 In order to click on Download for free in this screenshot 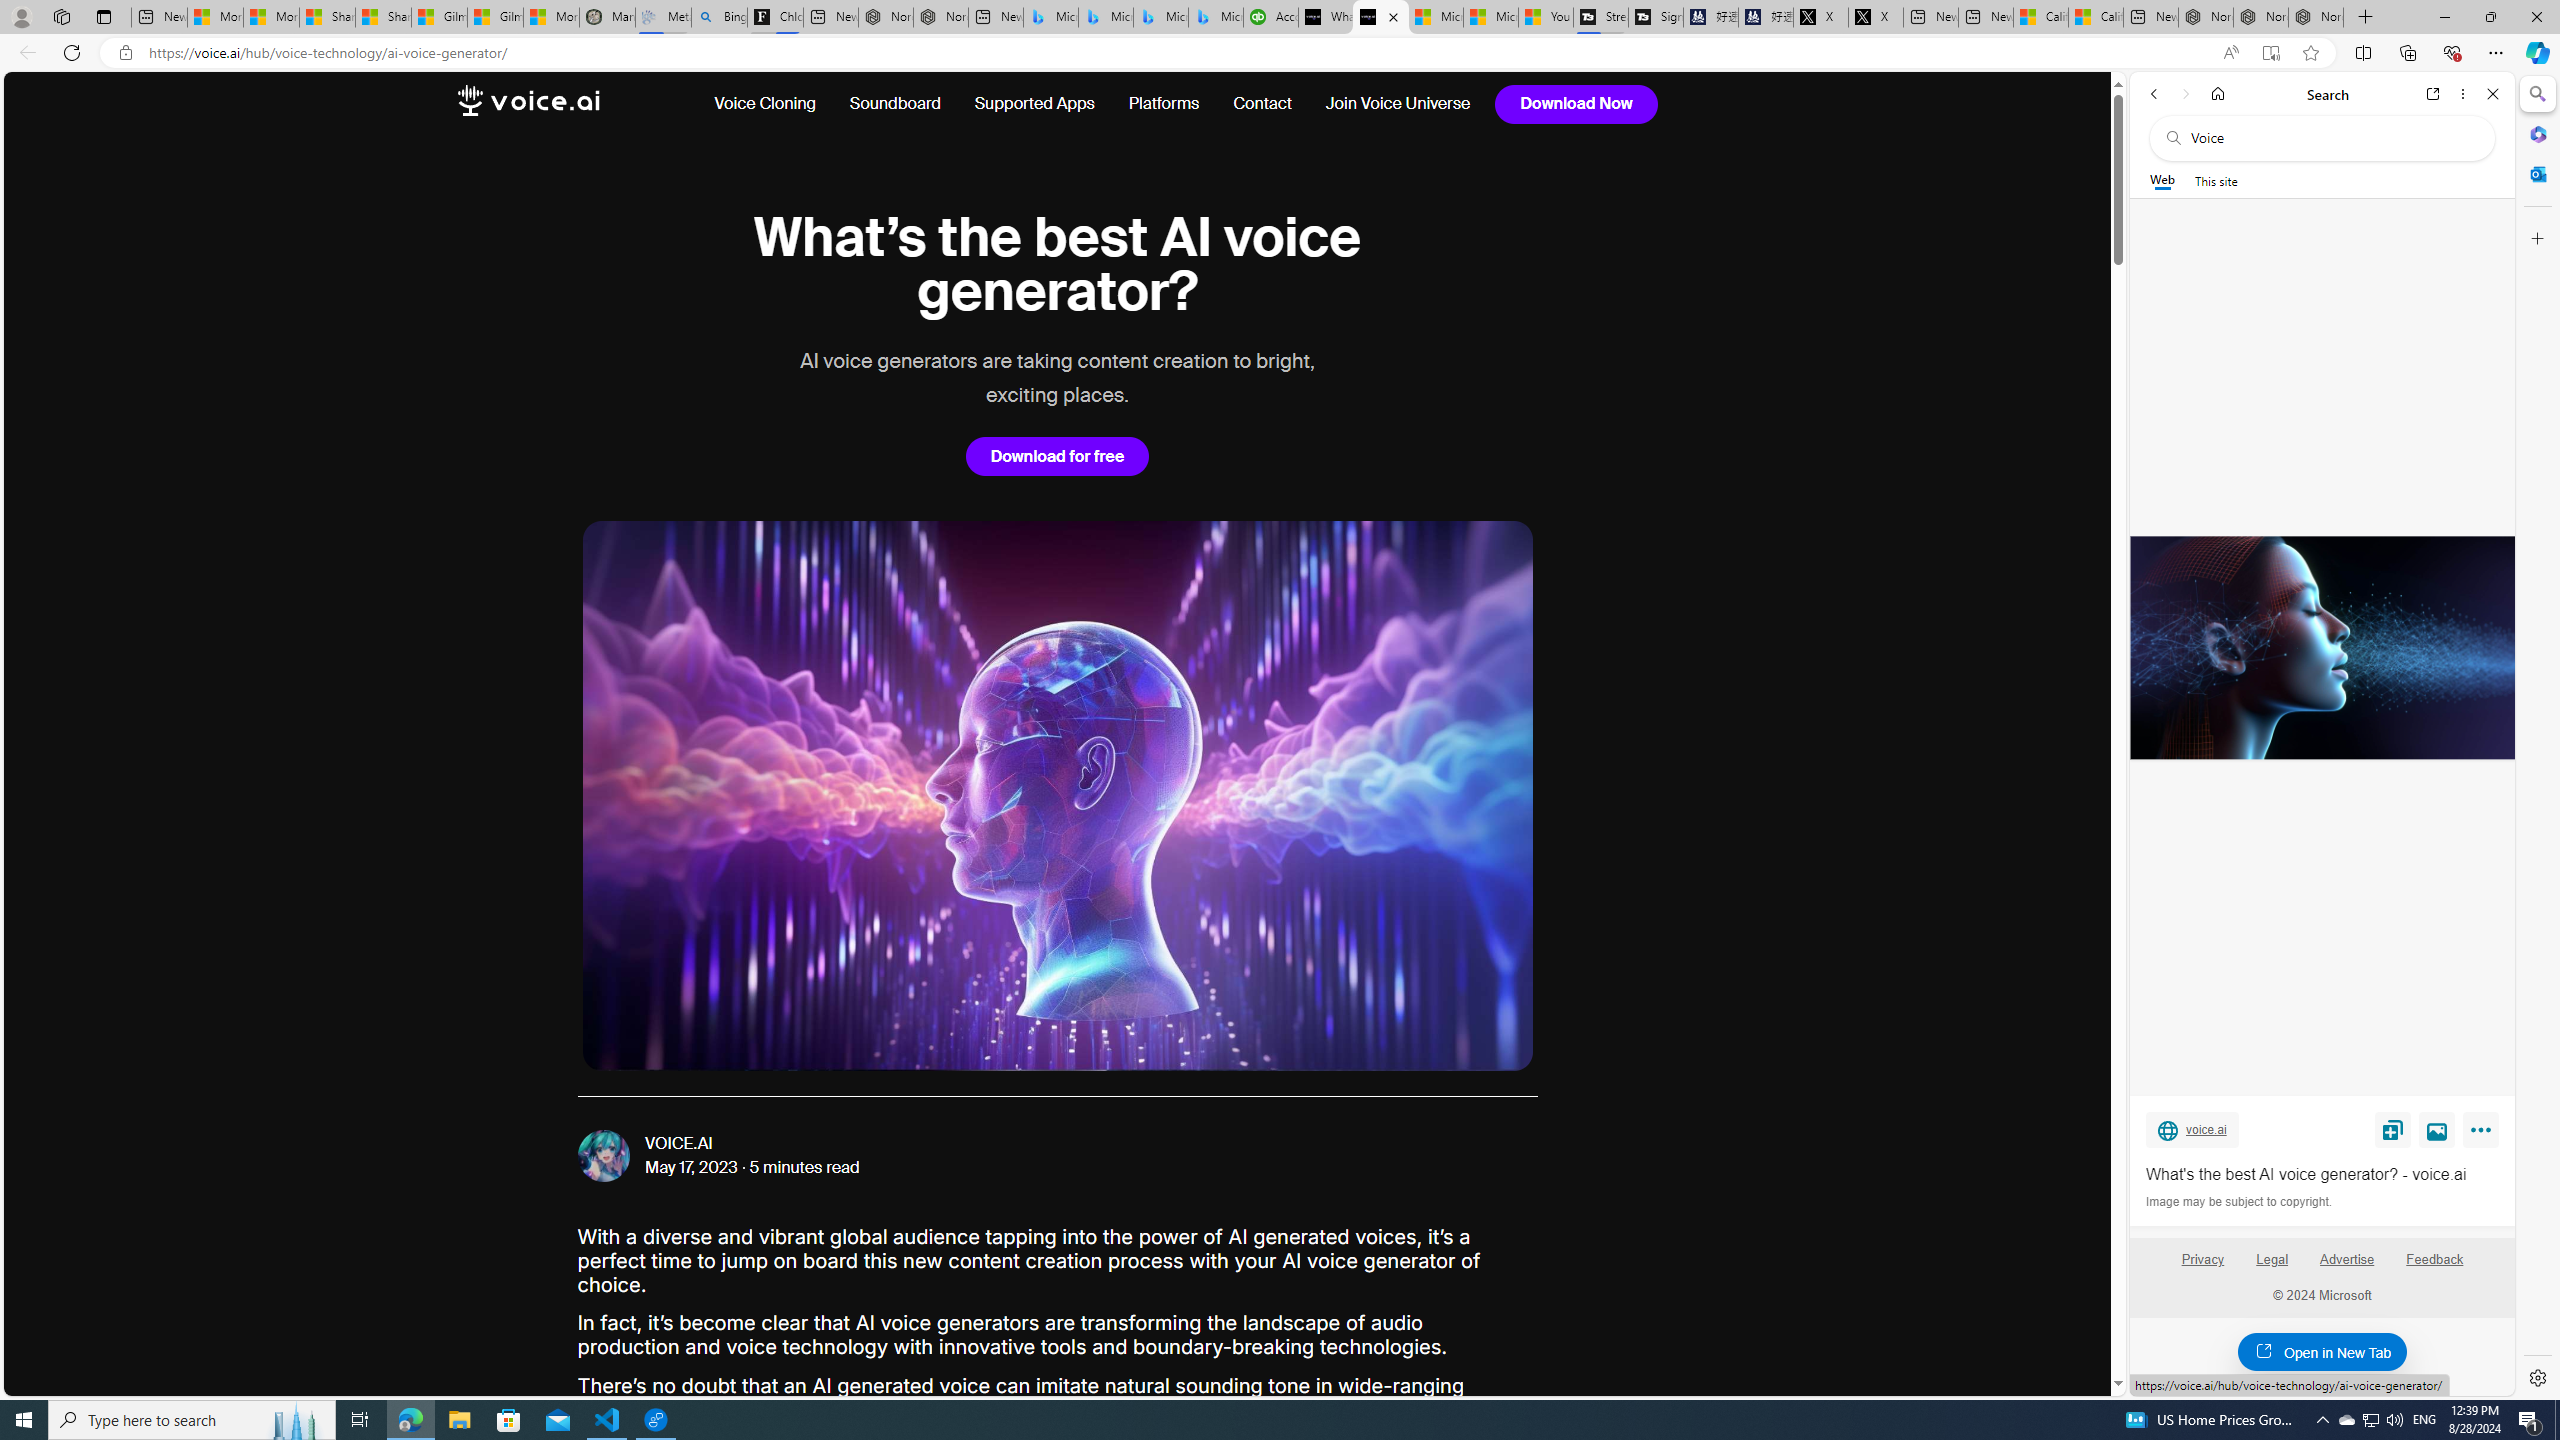, I will do `click(1057, 456)`.